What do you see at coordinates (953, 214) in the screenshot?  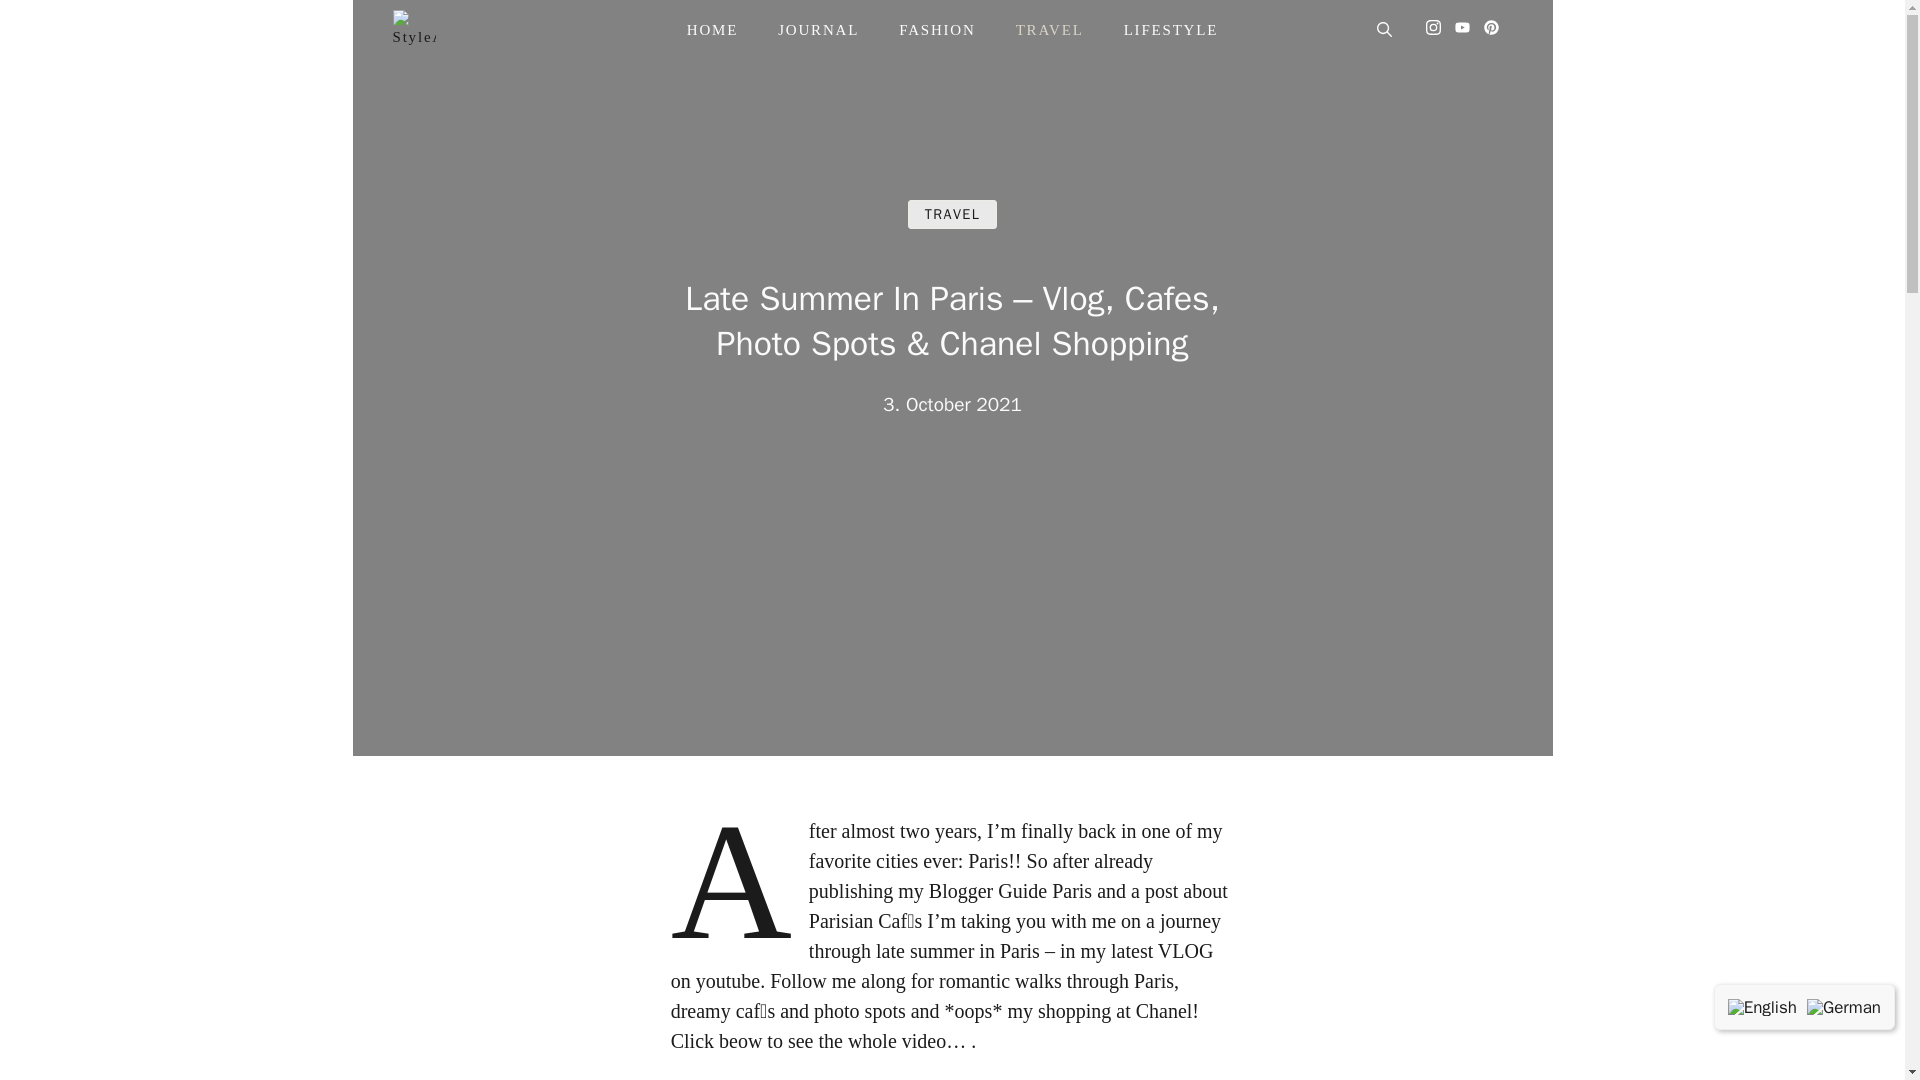 I see `TRAVEL` at bounding box center [953, 214].